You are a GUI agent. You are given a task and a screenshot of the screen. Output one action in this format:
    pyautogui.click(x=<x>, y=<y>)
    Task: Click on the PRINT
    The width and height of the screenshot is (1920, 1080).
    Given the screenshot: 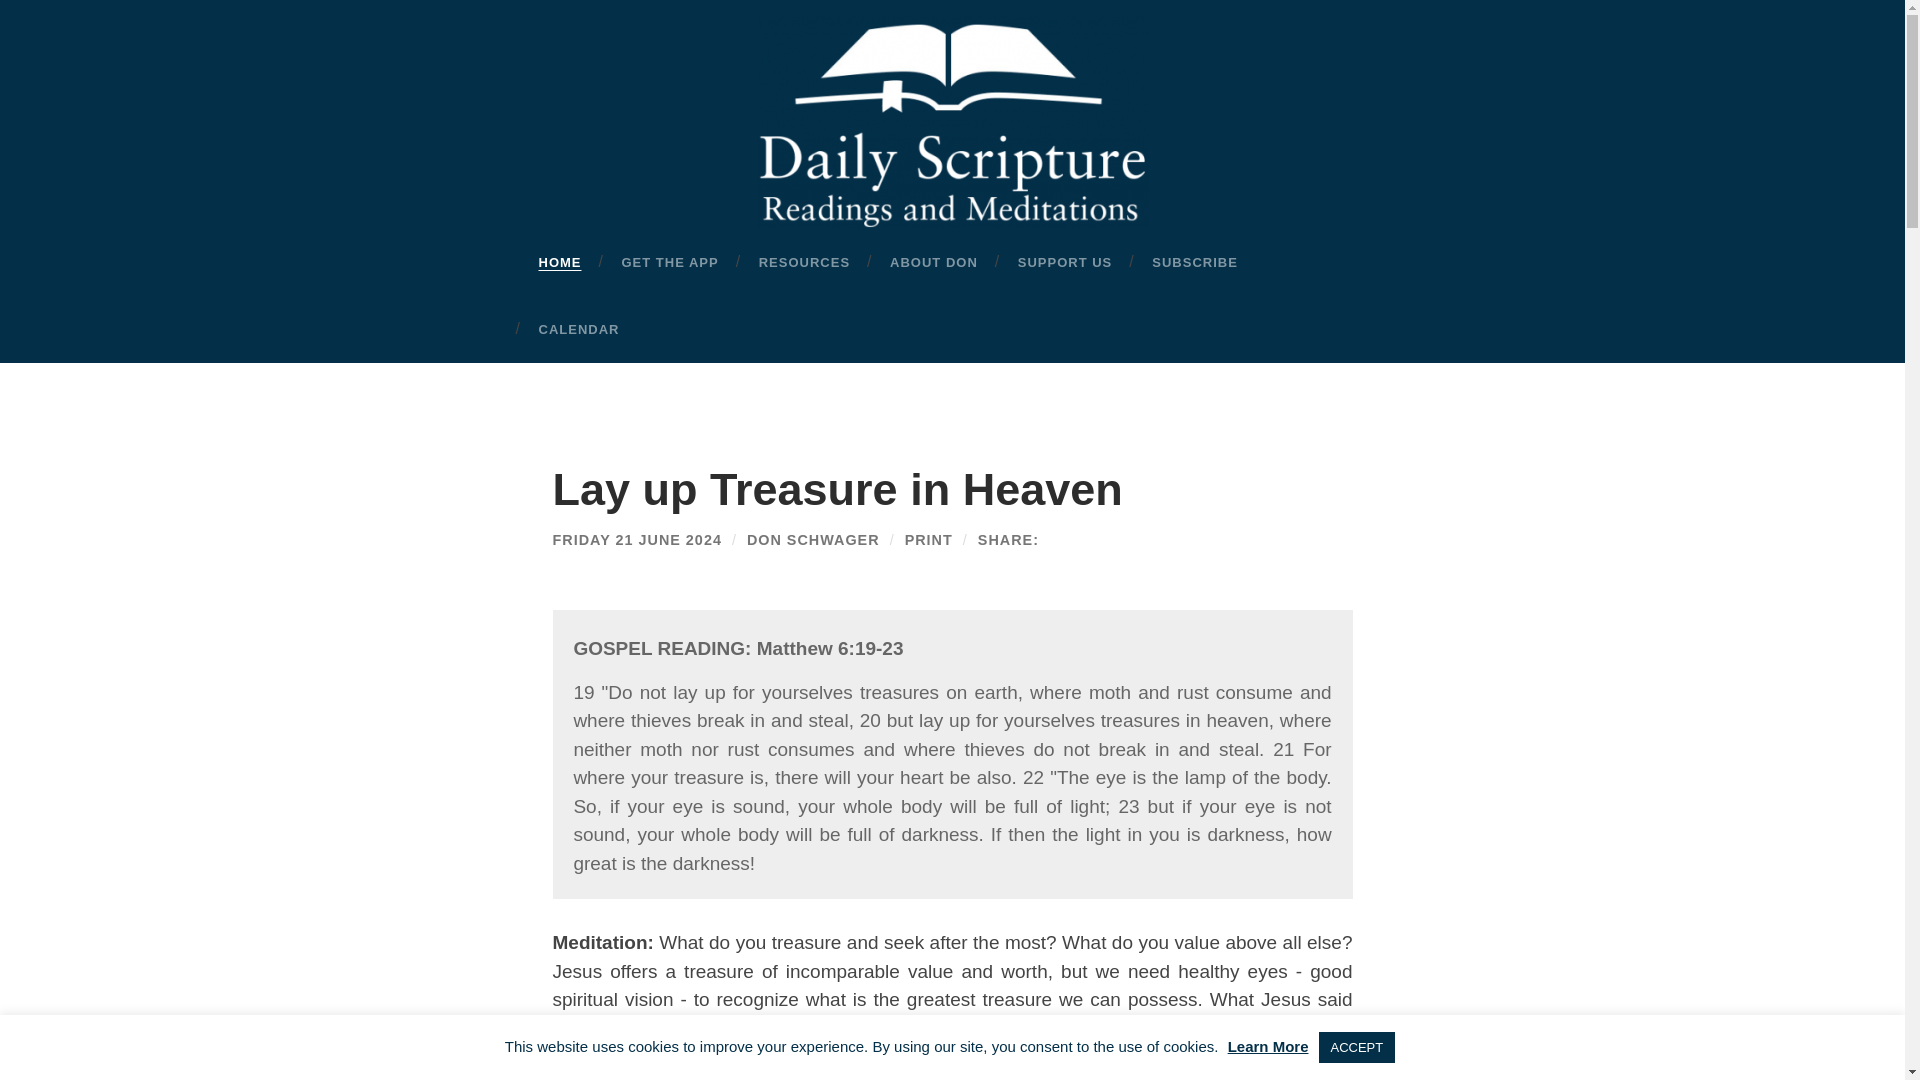 What is the action you would take?
    pyautogui.click(x=928, y=540)
    